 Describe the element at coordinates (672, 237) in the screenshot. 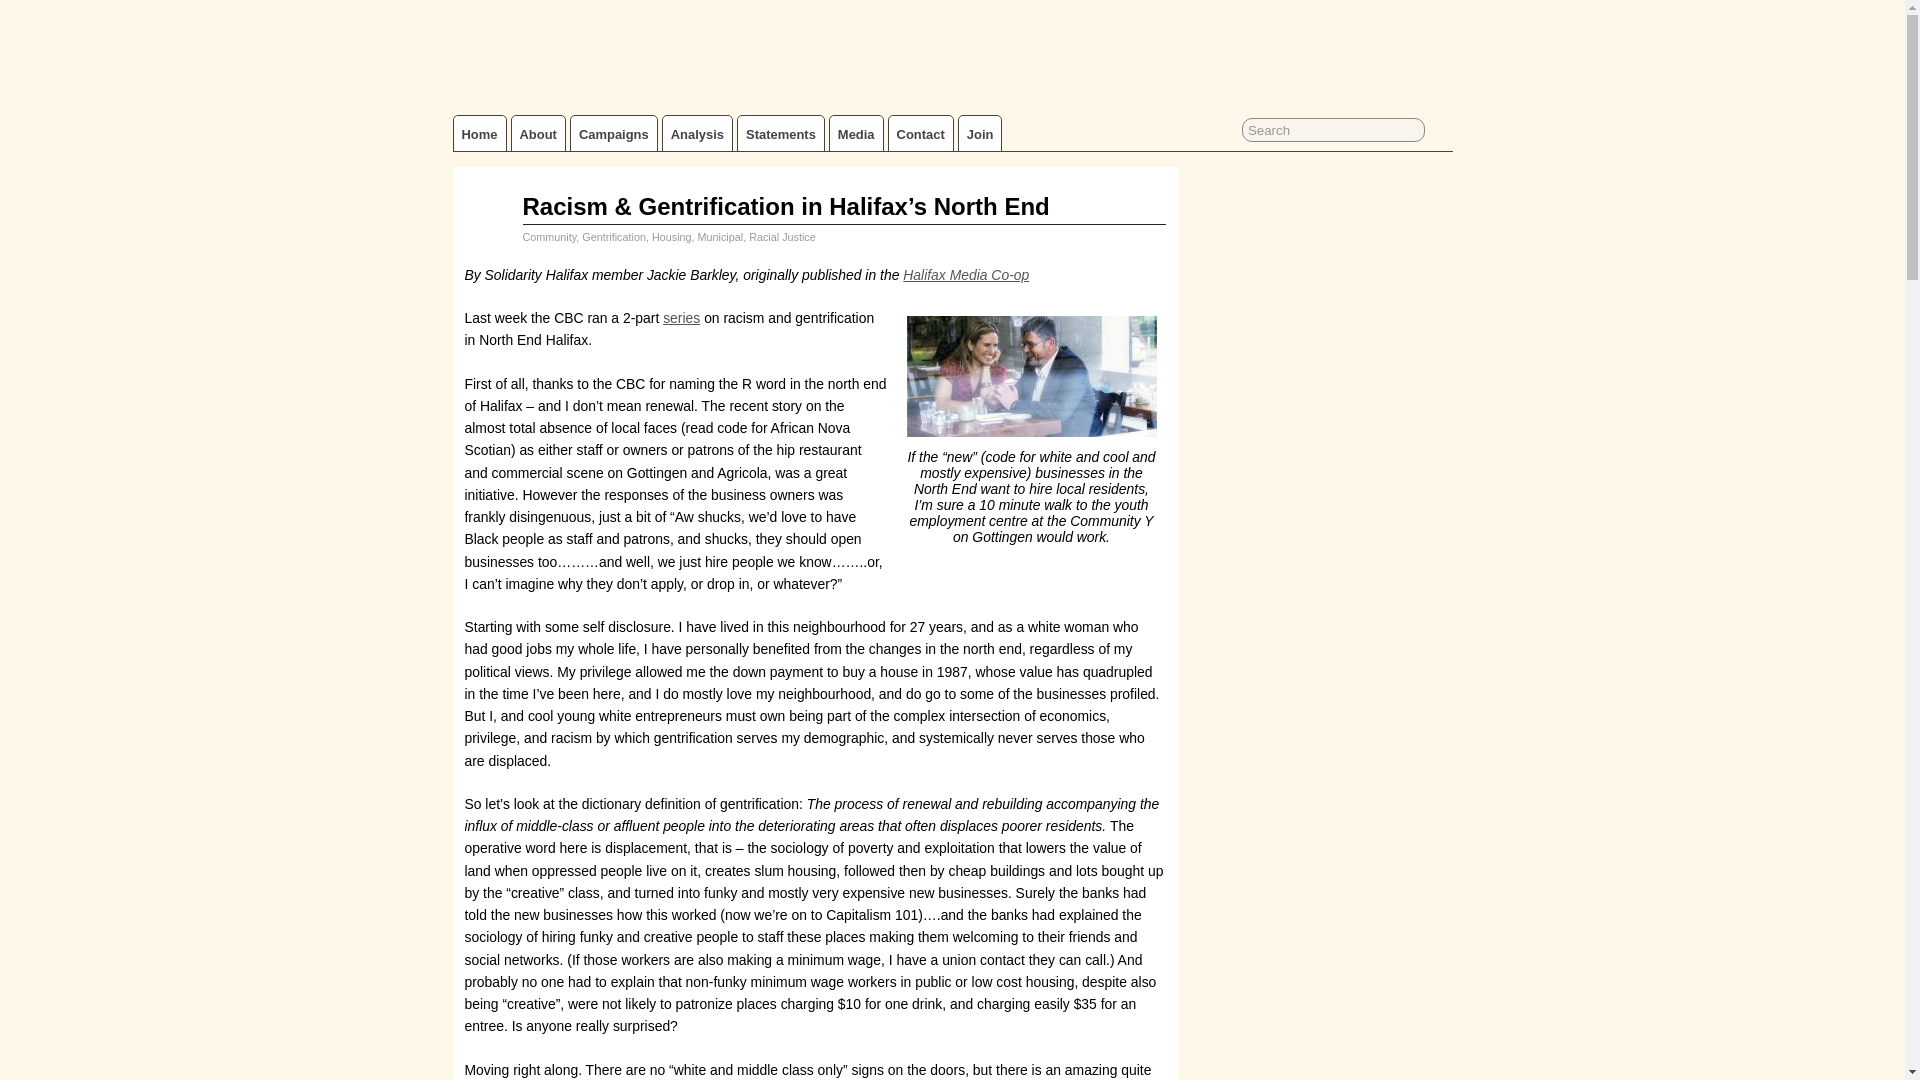

I see `Housing` at that location.